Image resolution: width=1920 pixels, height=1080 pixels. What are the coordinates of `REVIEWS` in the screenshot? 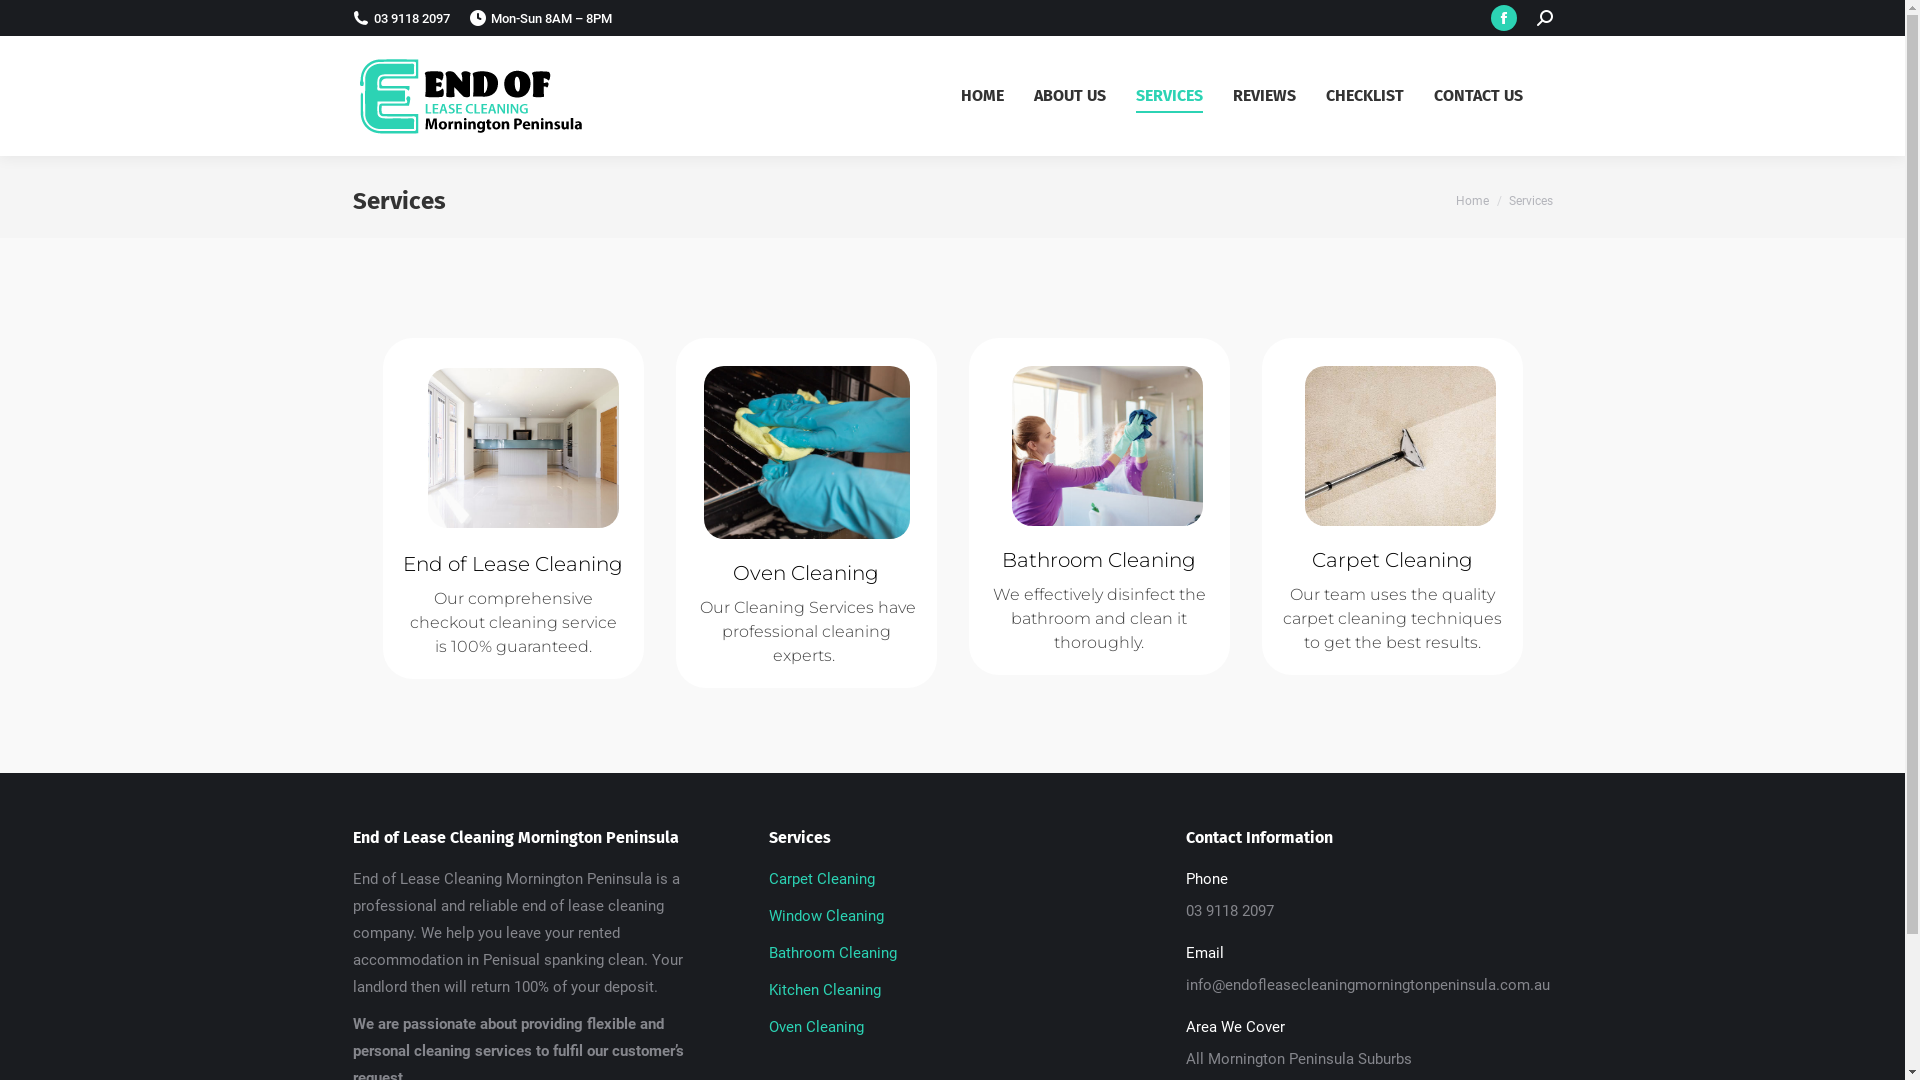 It's located at (1278, 96).